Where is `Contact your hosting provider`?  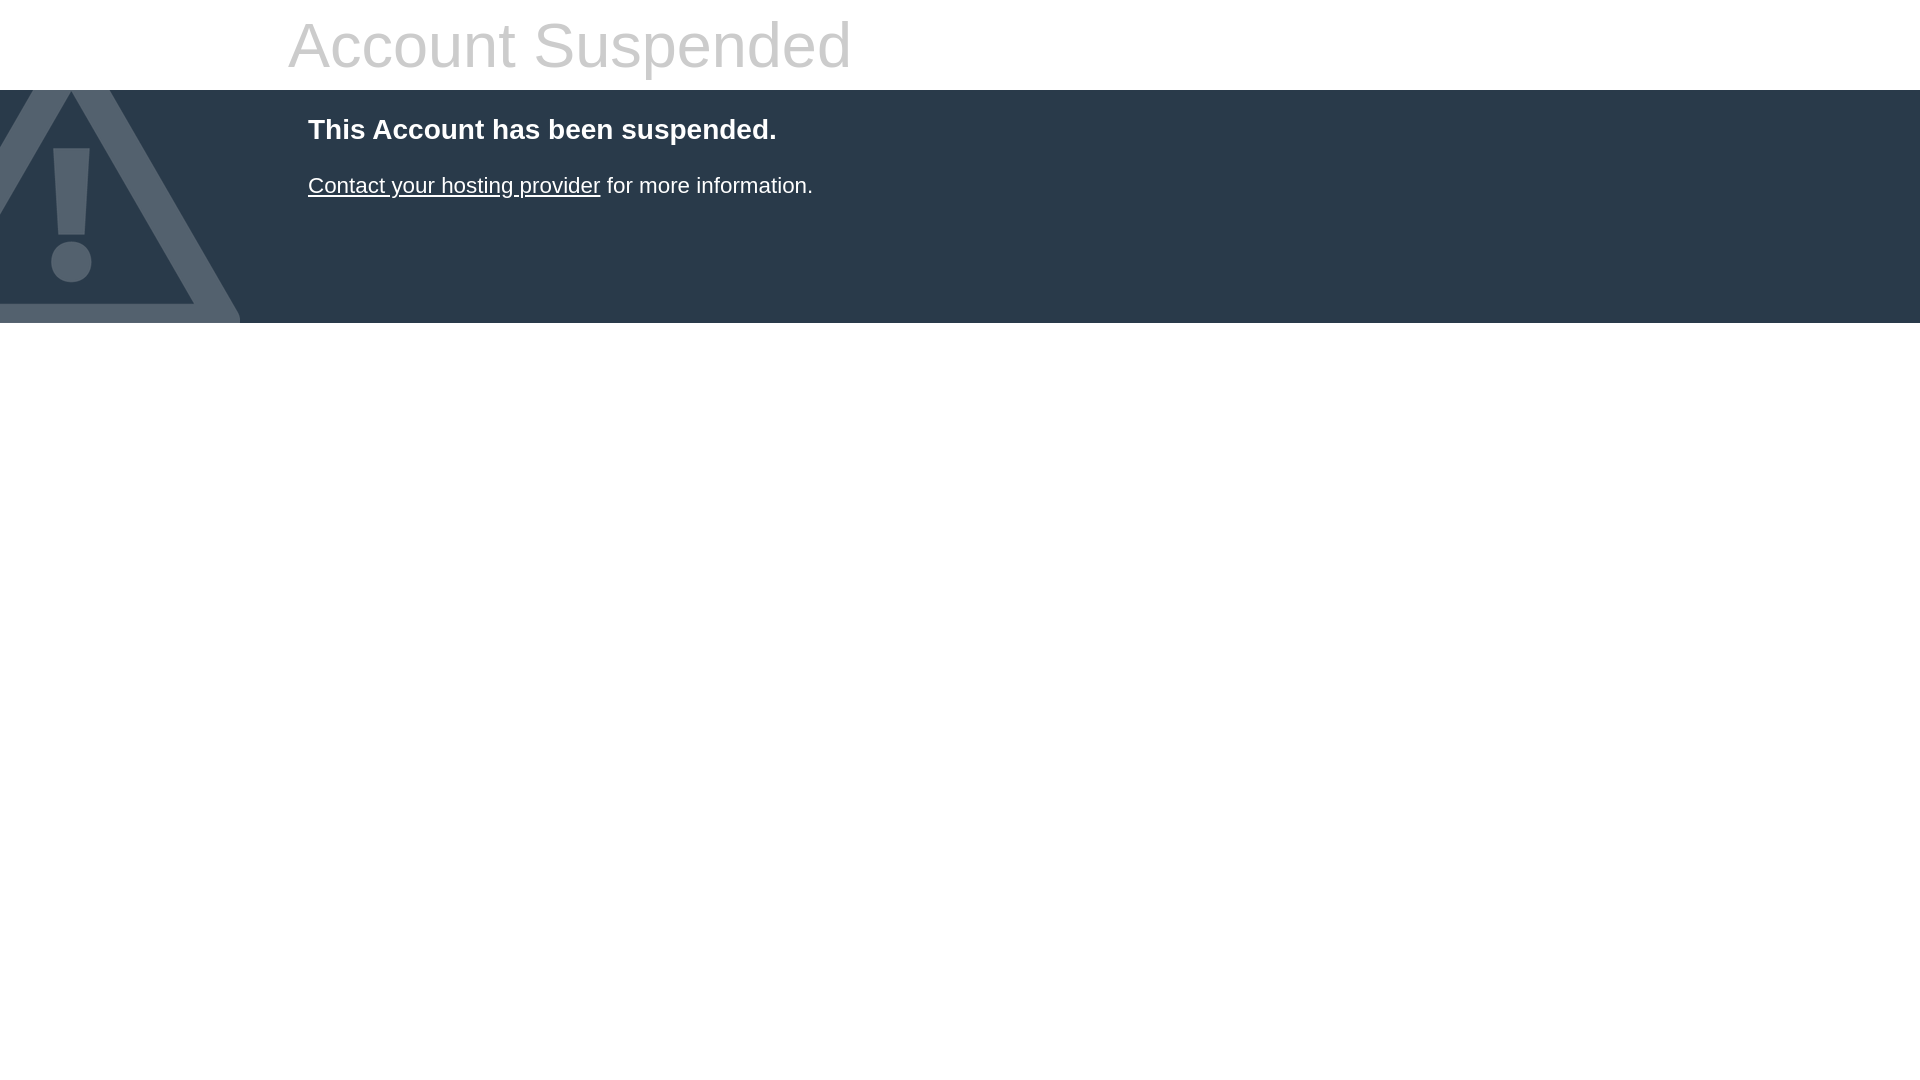
Contact your hosting provider is located at coordinates (454, 186).